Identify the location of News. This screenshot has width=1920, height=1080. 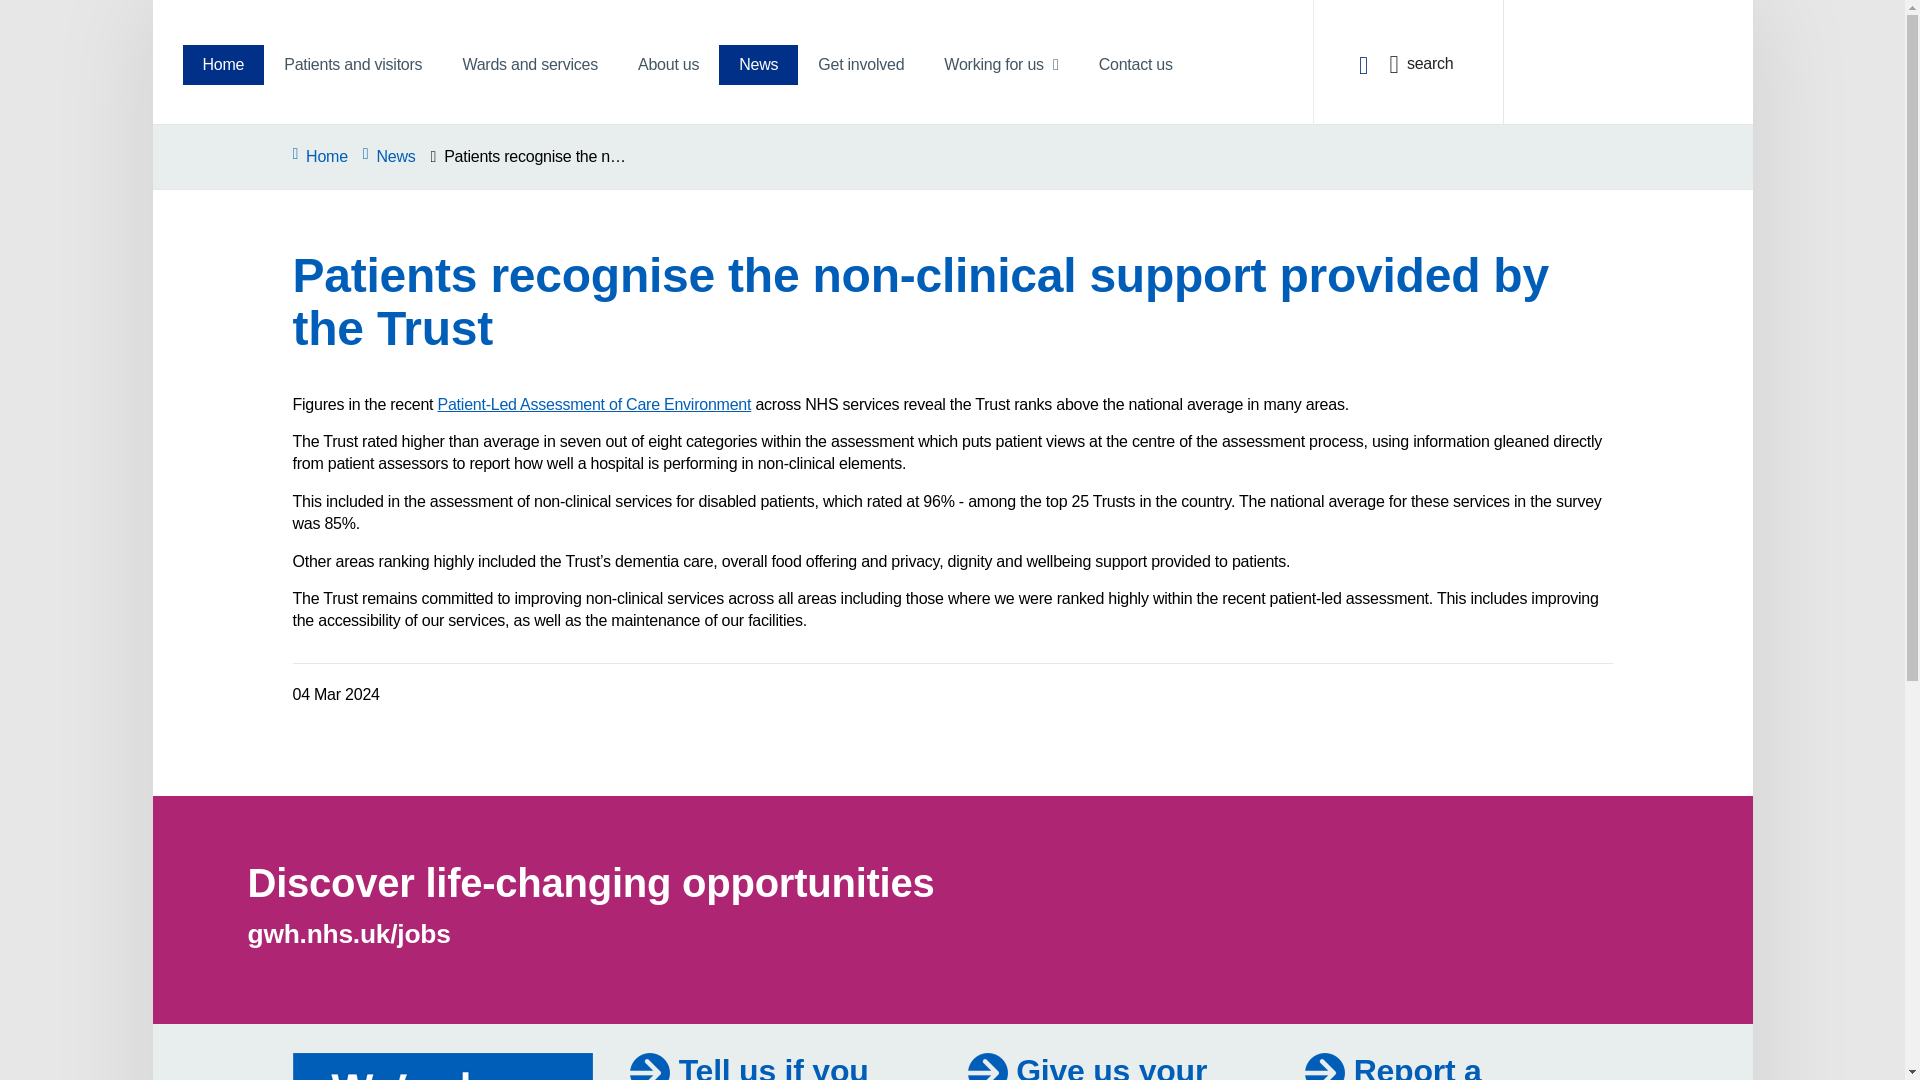
(758, 65).